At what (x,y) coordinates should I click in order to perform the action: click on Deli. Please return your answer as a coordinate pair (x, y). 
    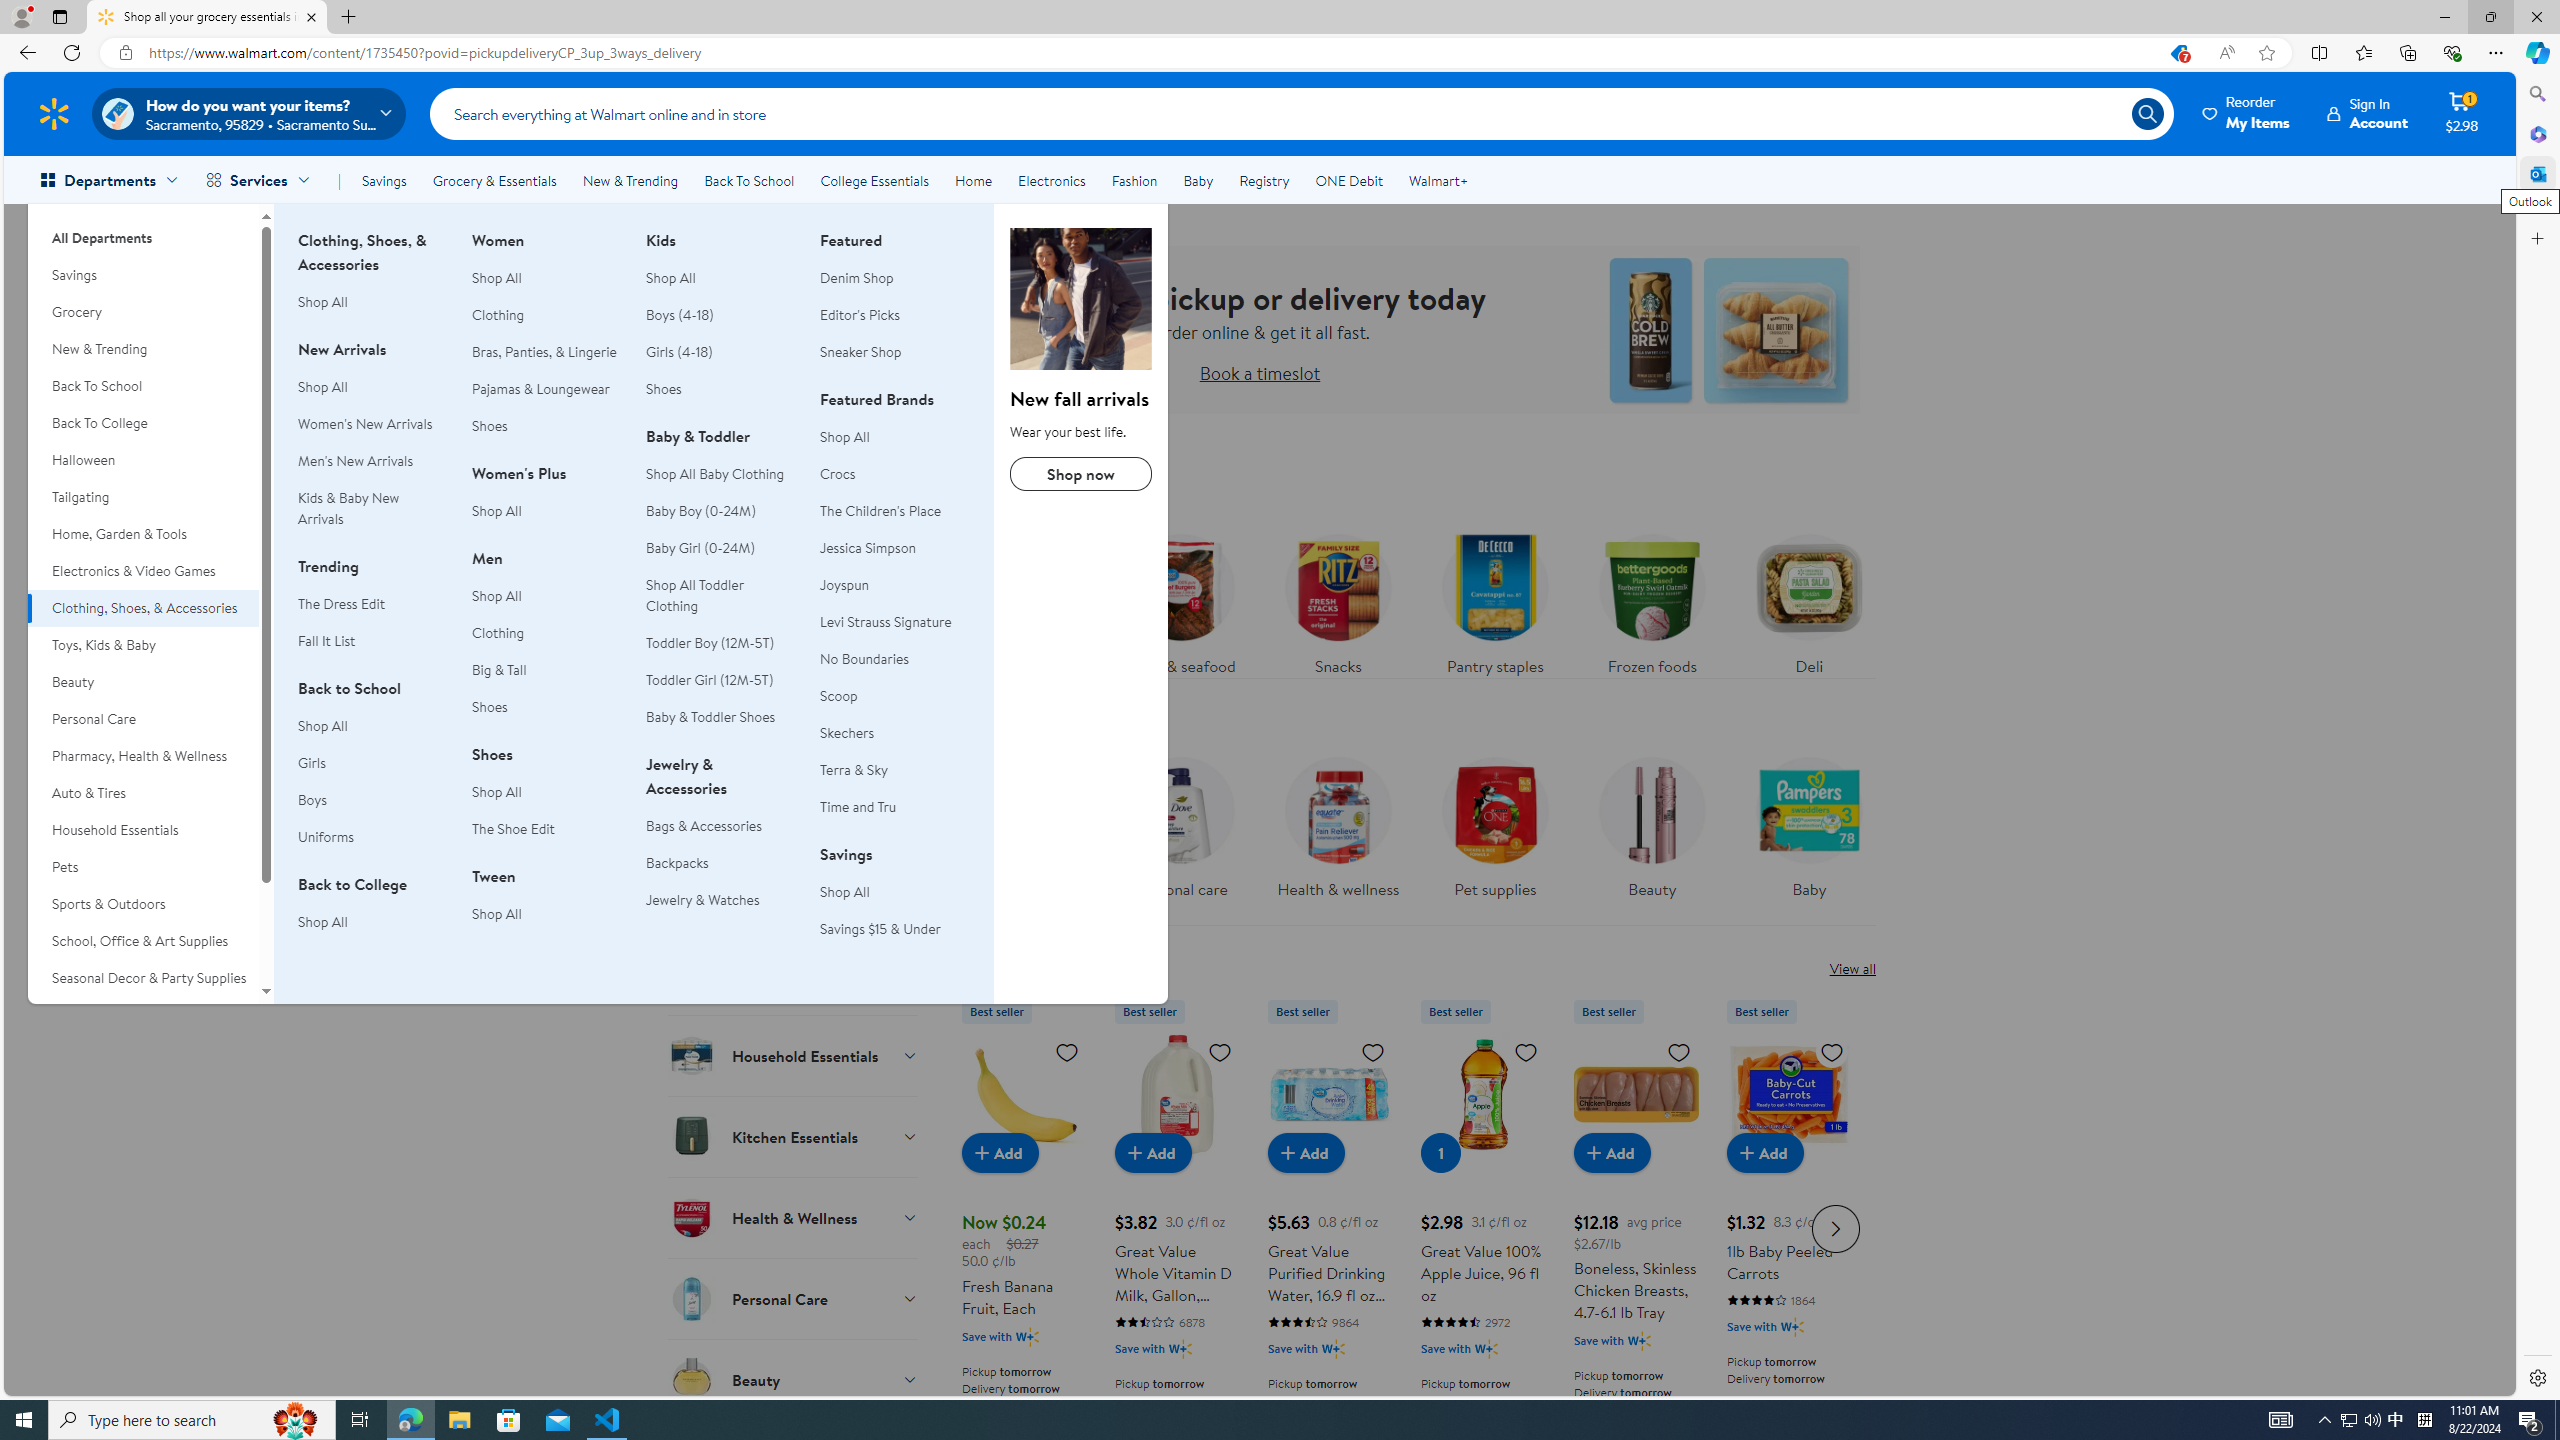
    Looking at the image, I should click on (1810, 600).